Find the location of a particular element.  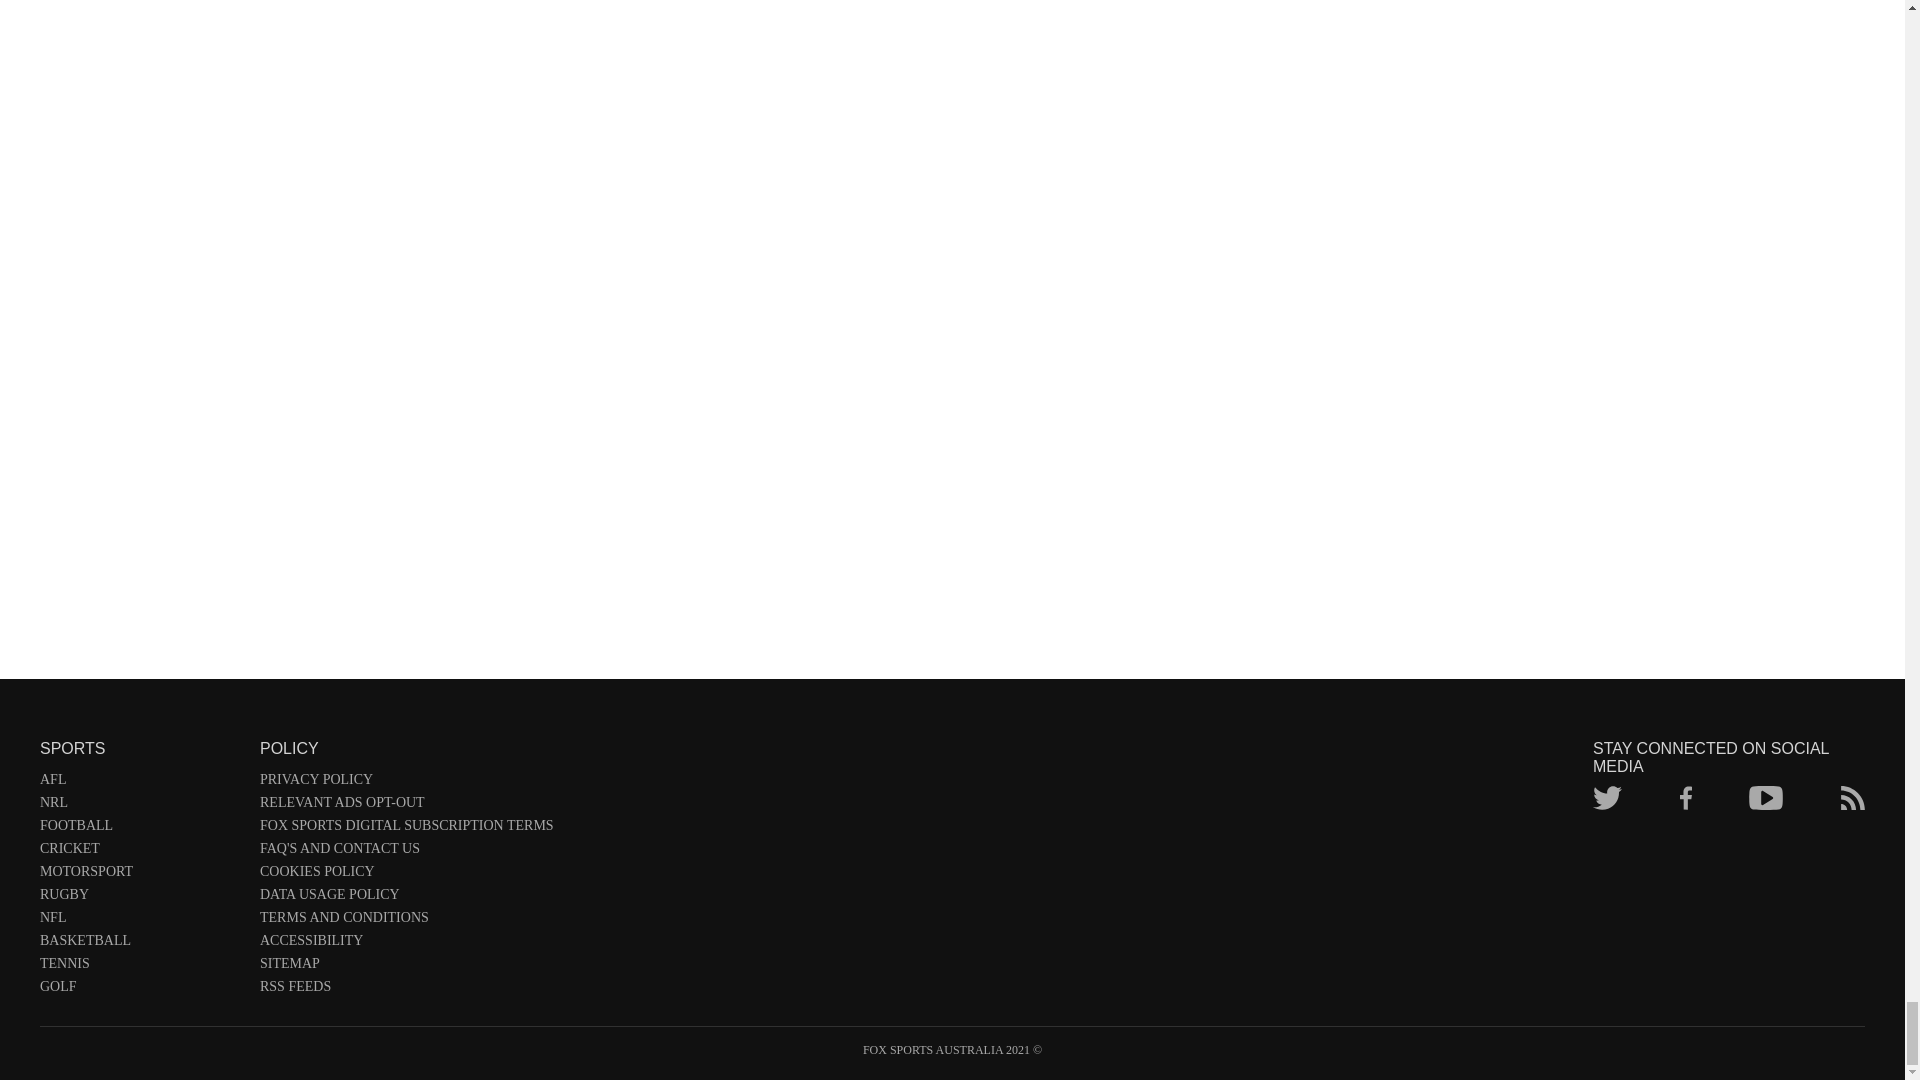

RSS FEEDS is located at coordinates (406, 990).